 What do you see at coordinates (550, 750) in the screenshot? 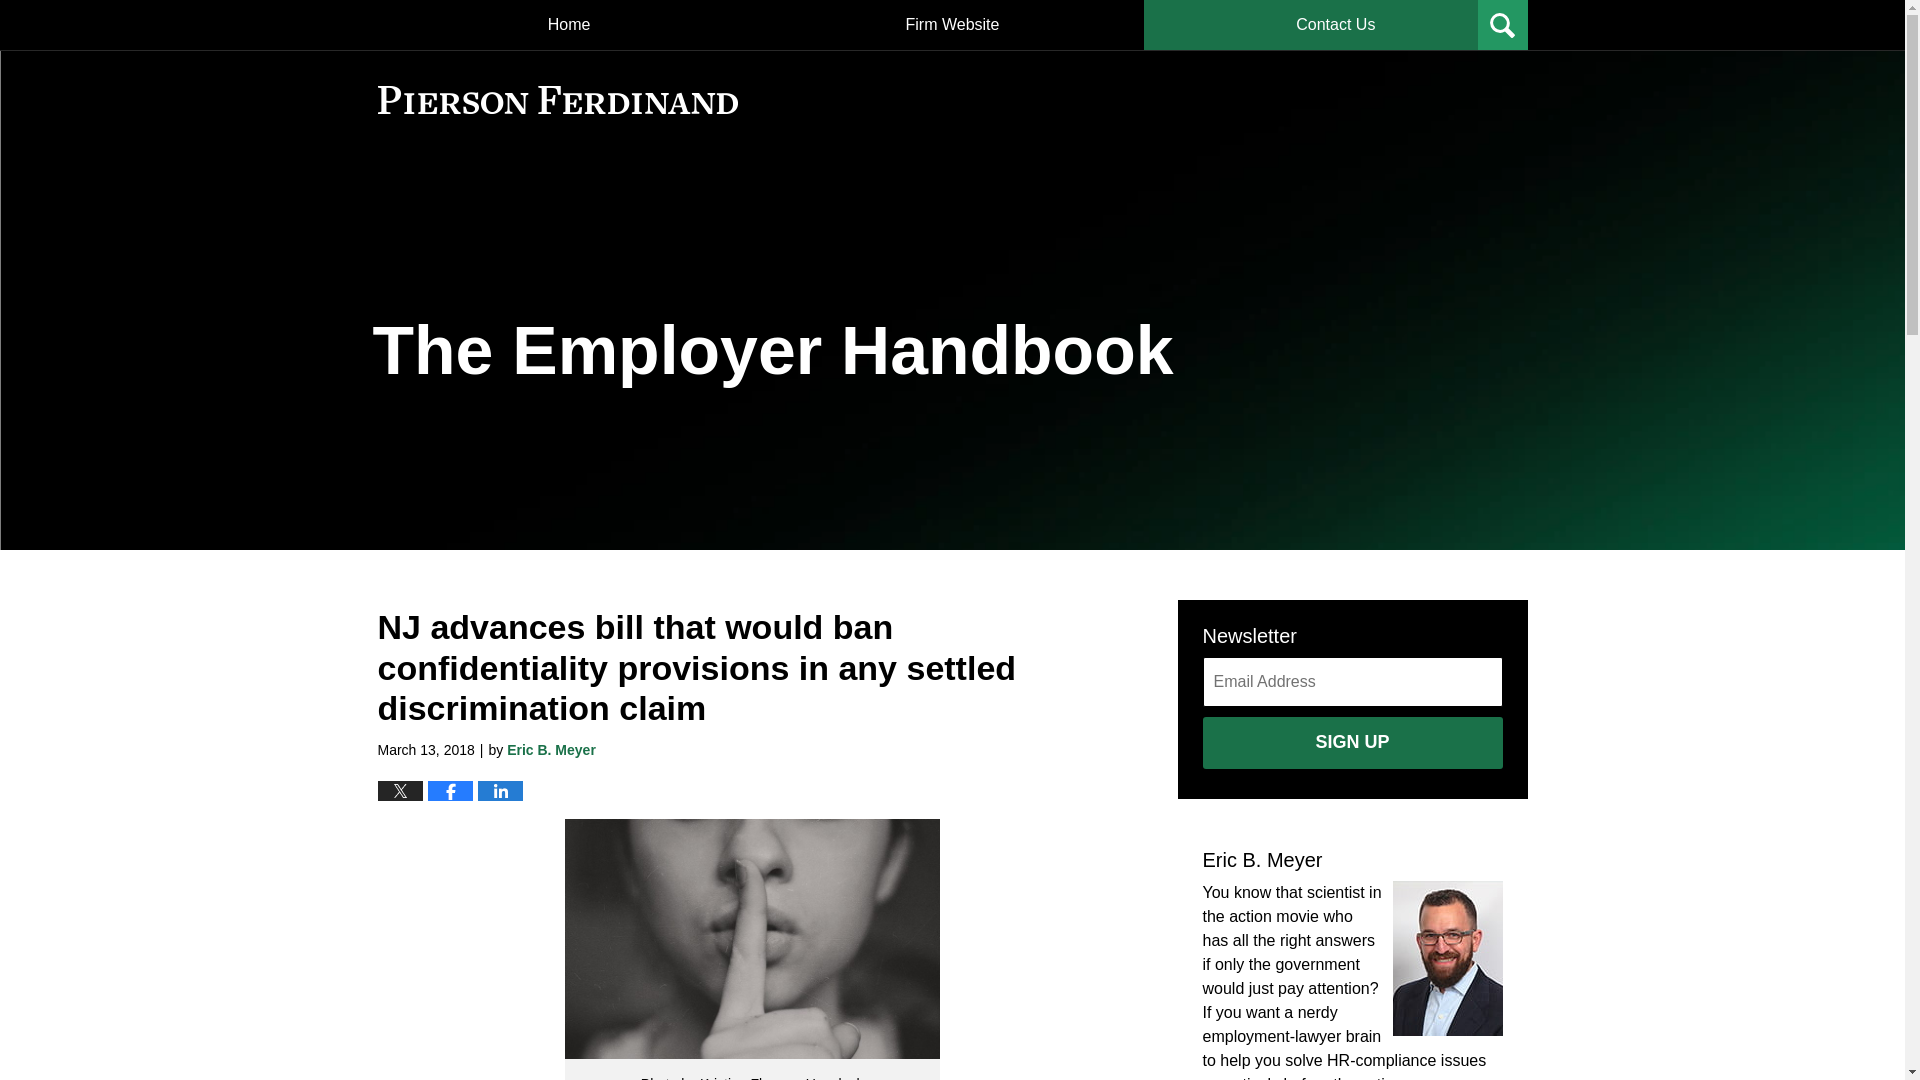
I see `Eric B. Meyer` at bounding box center [550, 750].